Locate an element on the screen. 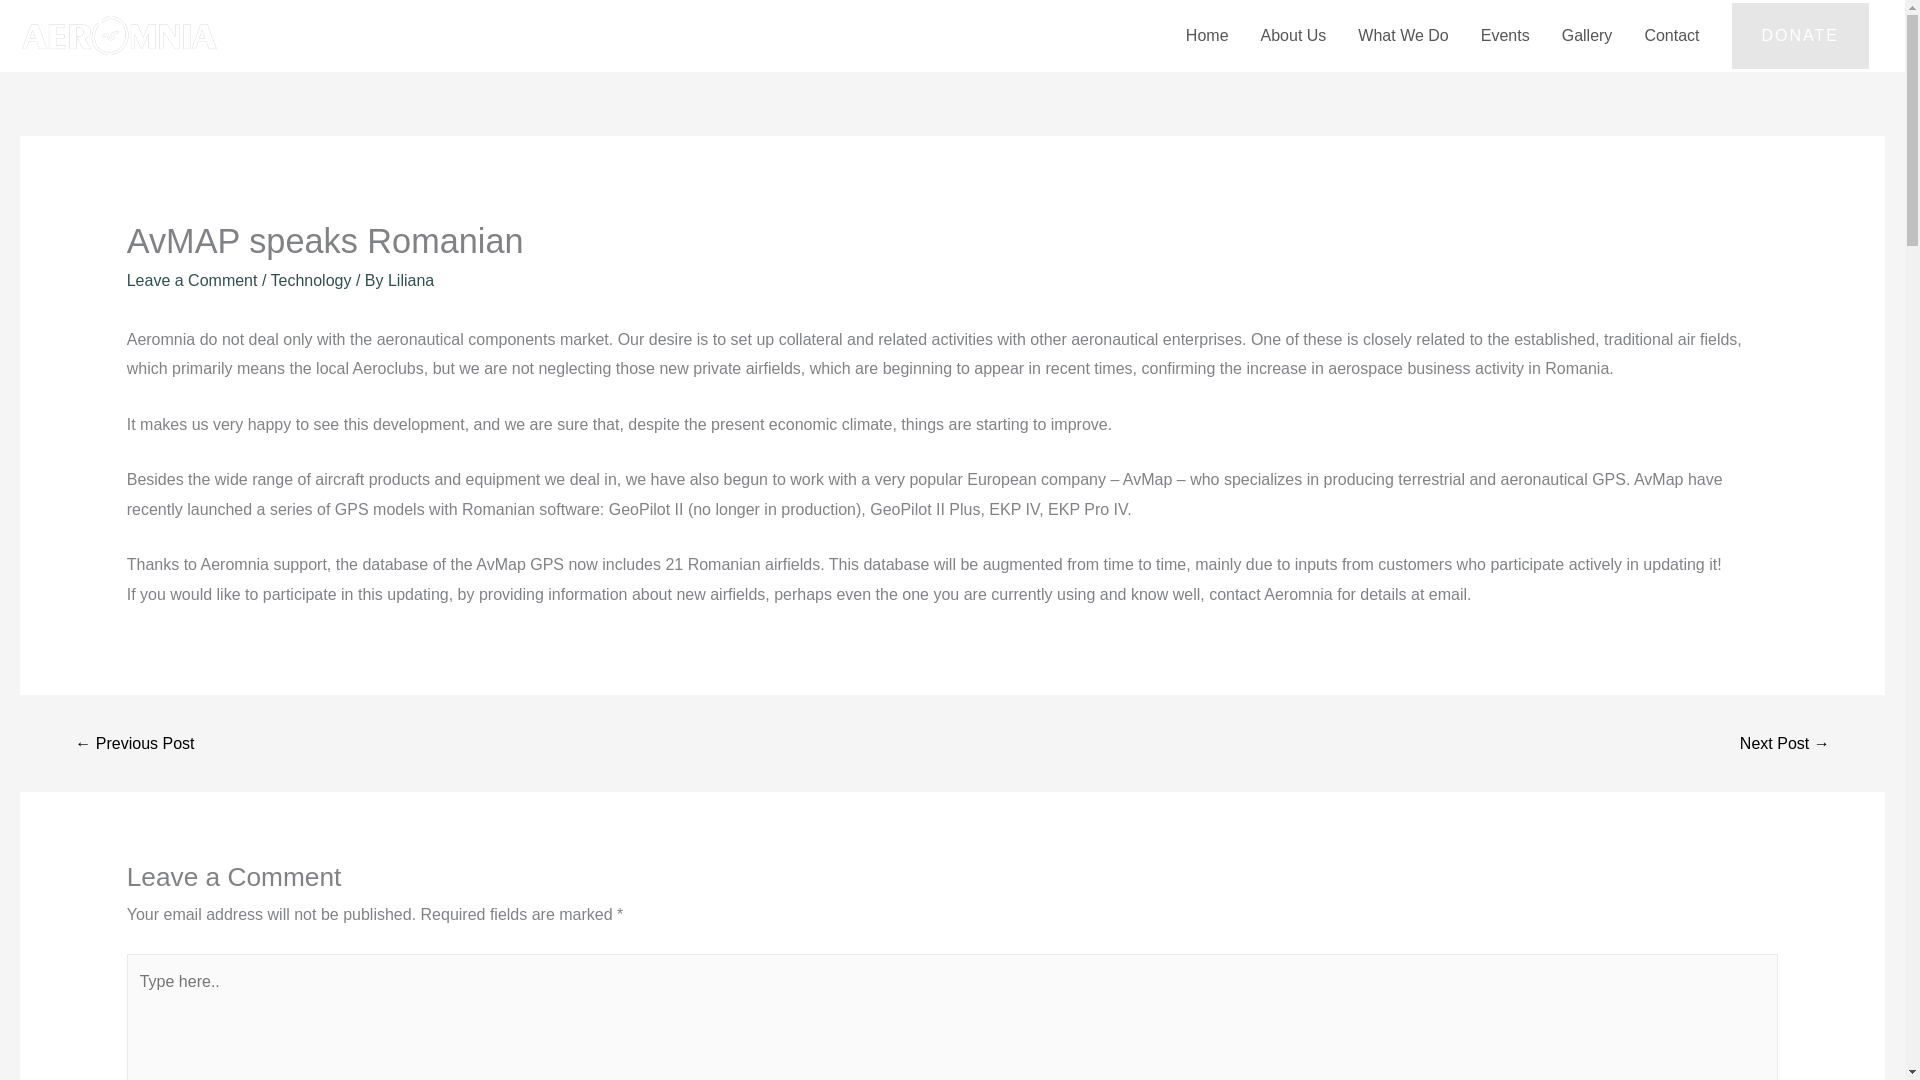 The width and height of the screenshot is (1920, 1080). Events is located at coordinates (1504, 36).